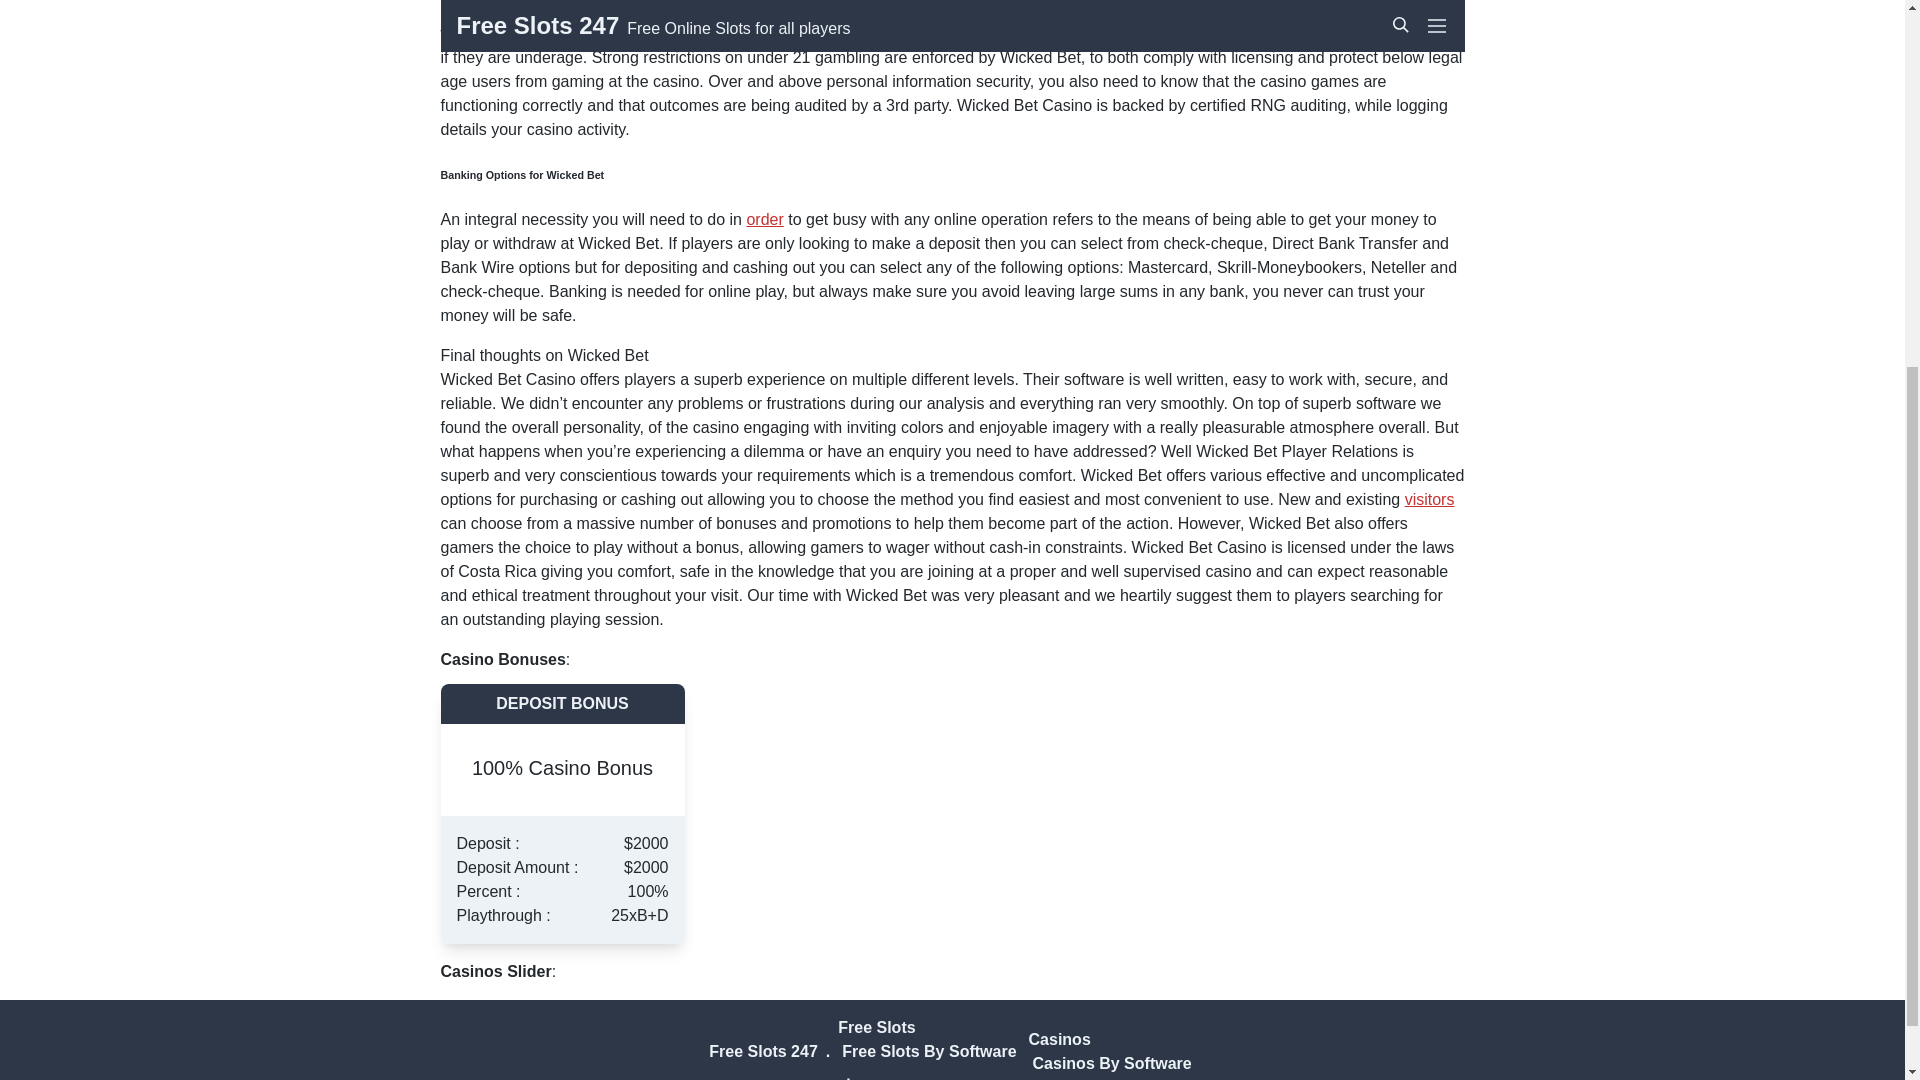  Describe the element at coordinates (1060, 1039) in the screenshot. I see `Casinos` at that location.